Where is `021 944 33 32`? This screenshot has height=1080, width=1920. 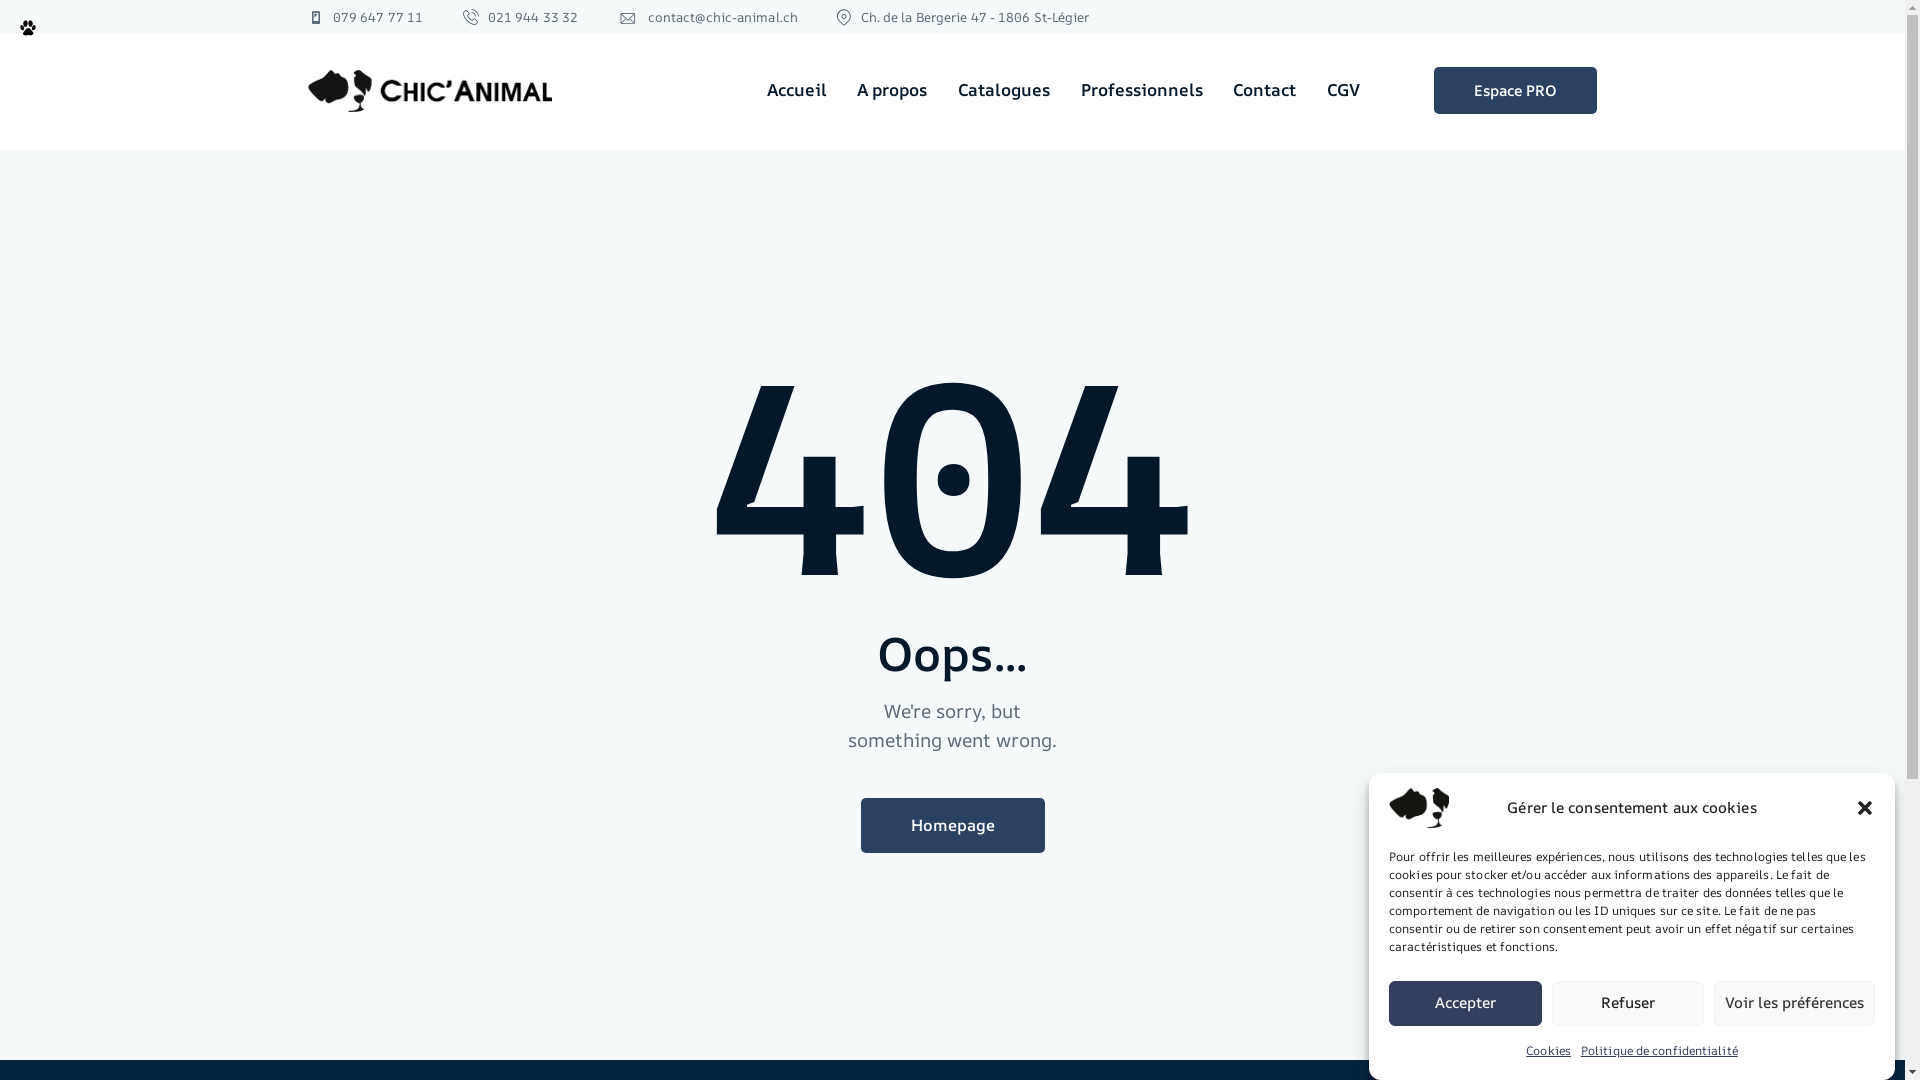
021 944 33 32 is located at coordinates (521, 17).